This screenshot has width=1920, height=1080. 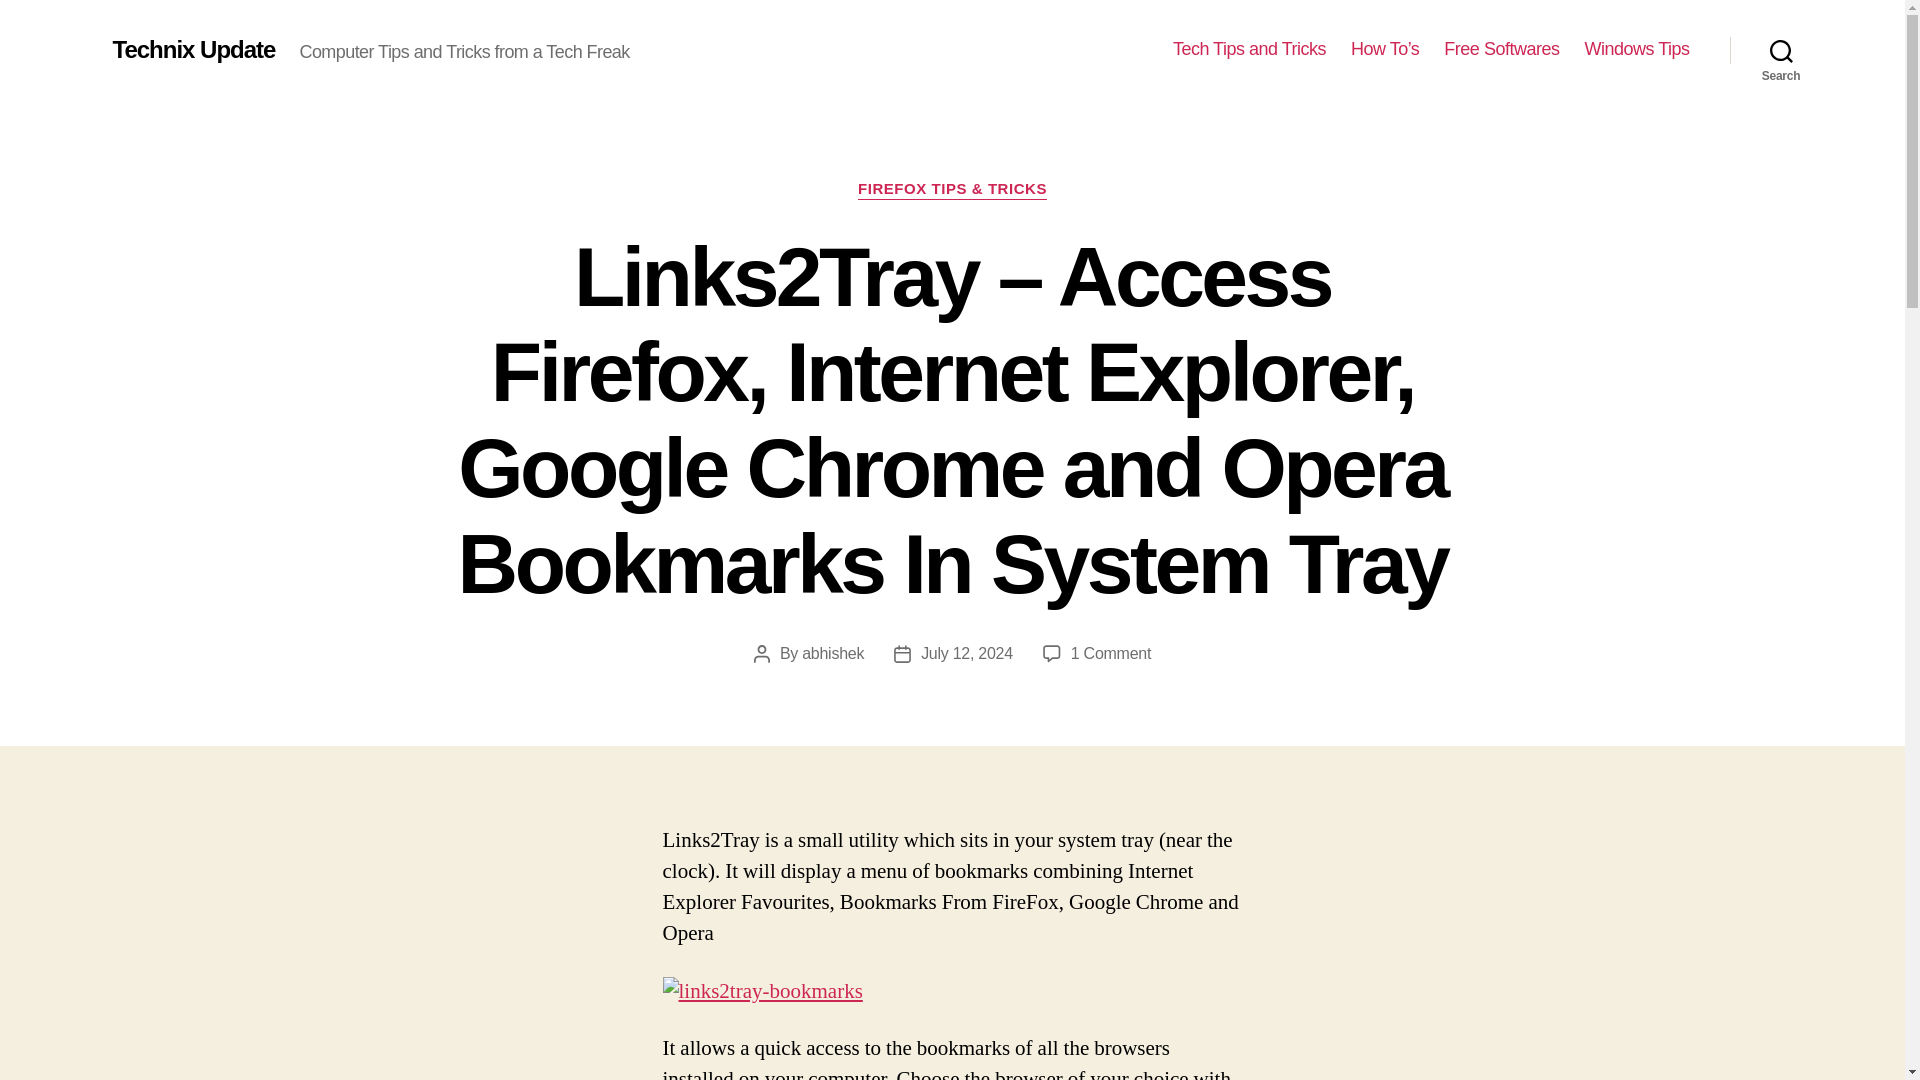 I want to click on Free Softwares, so click(x=1501, y=49).